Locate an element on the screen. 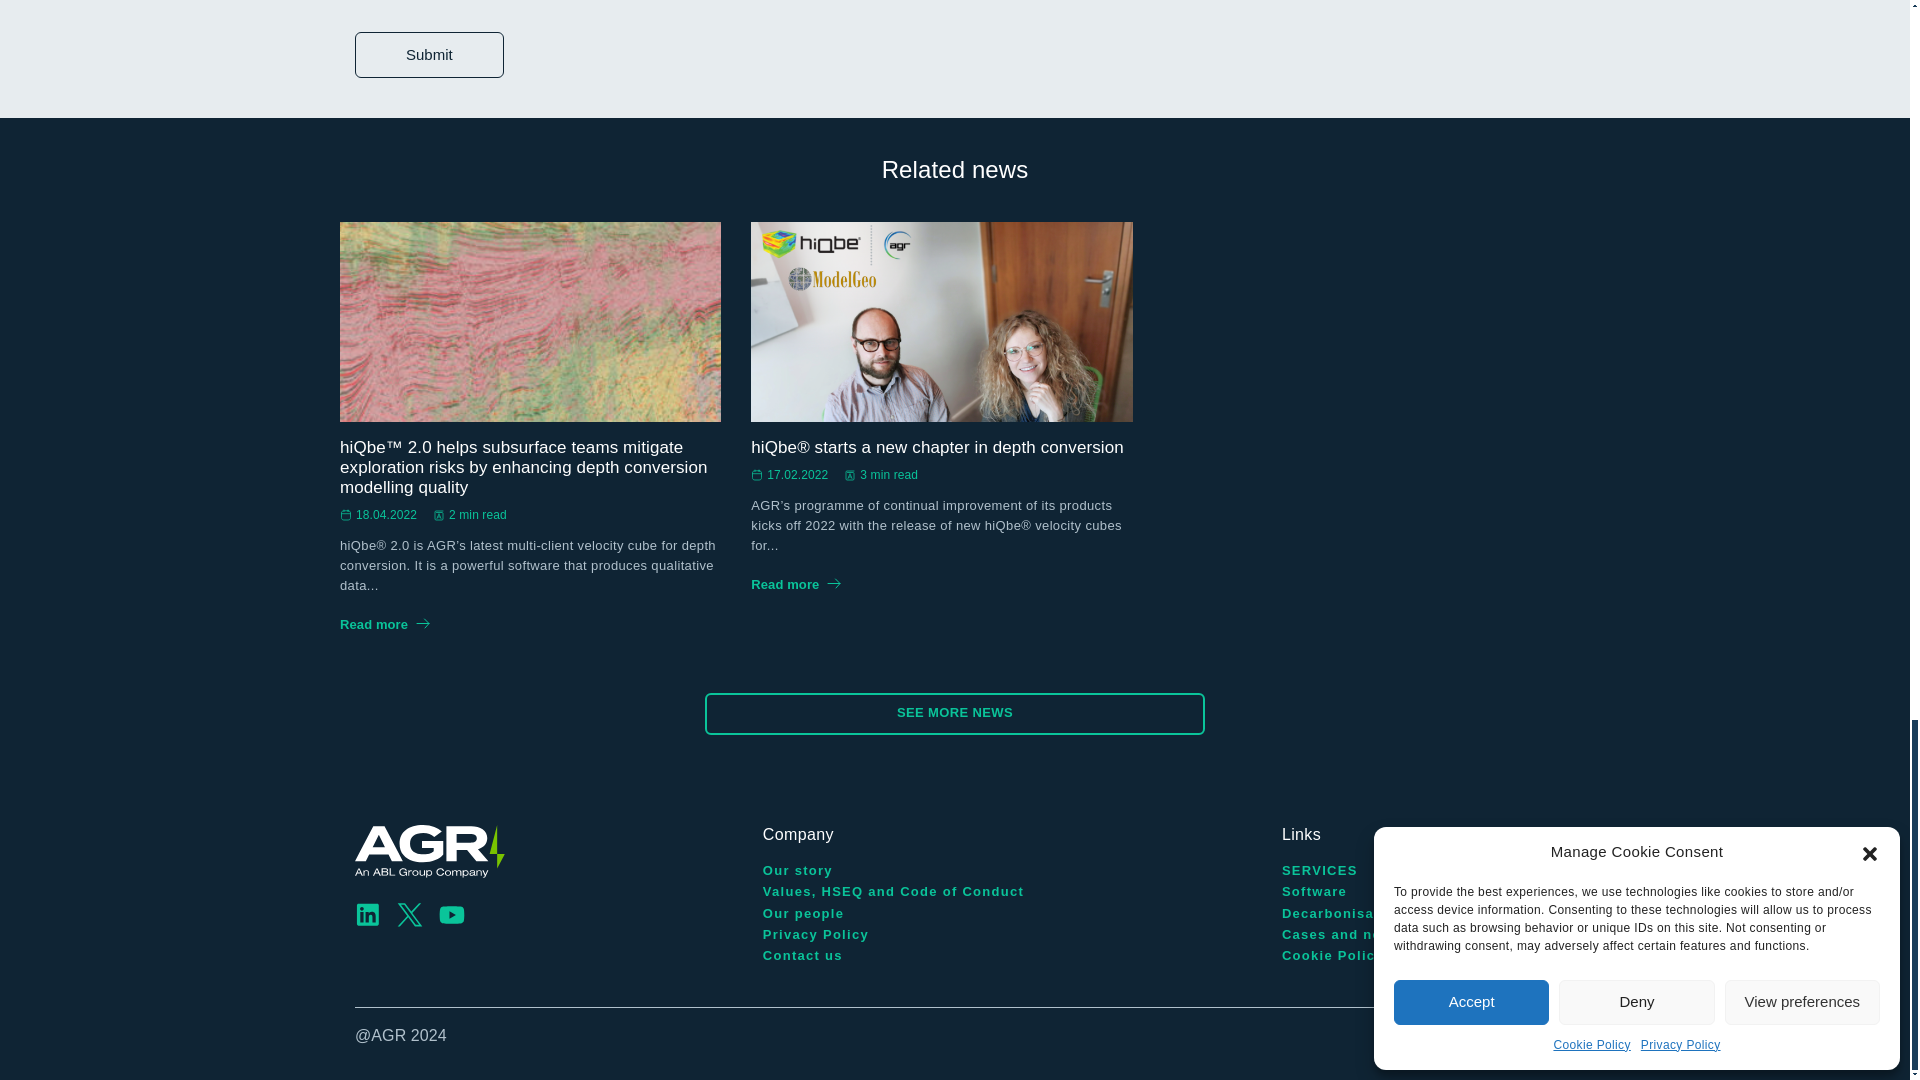  Submit is located at coordinates (429, 54).